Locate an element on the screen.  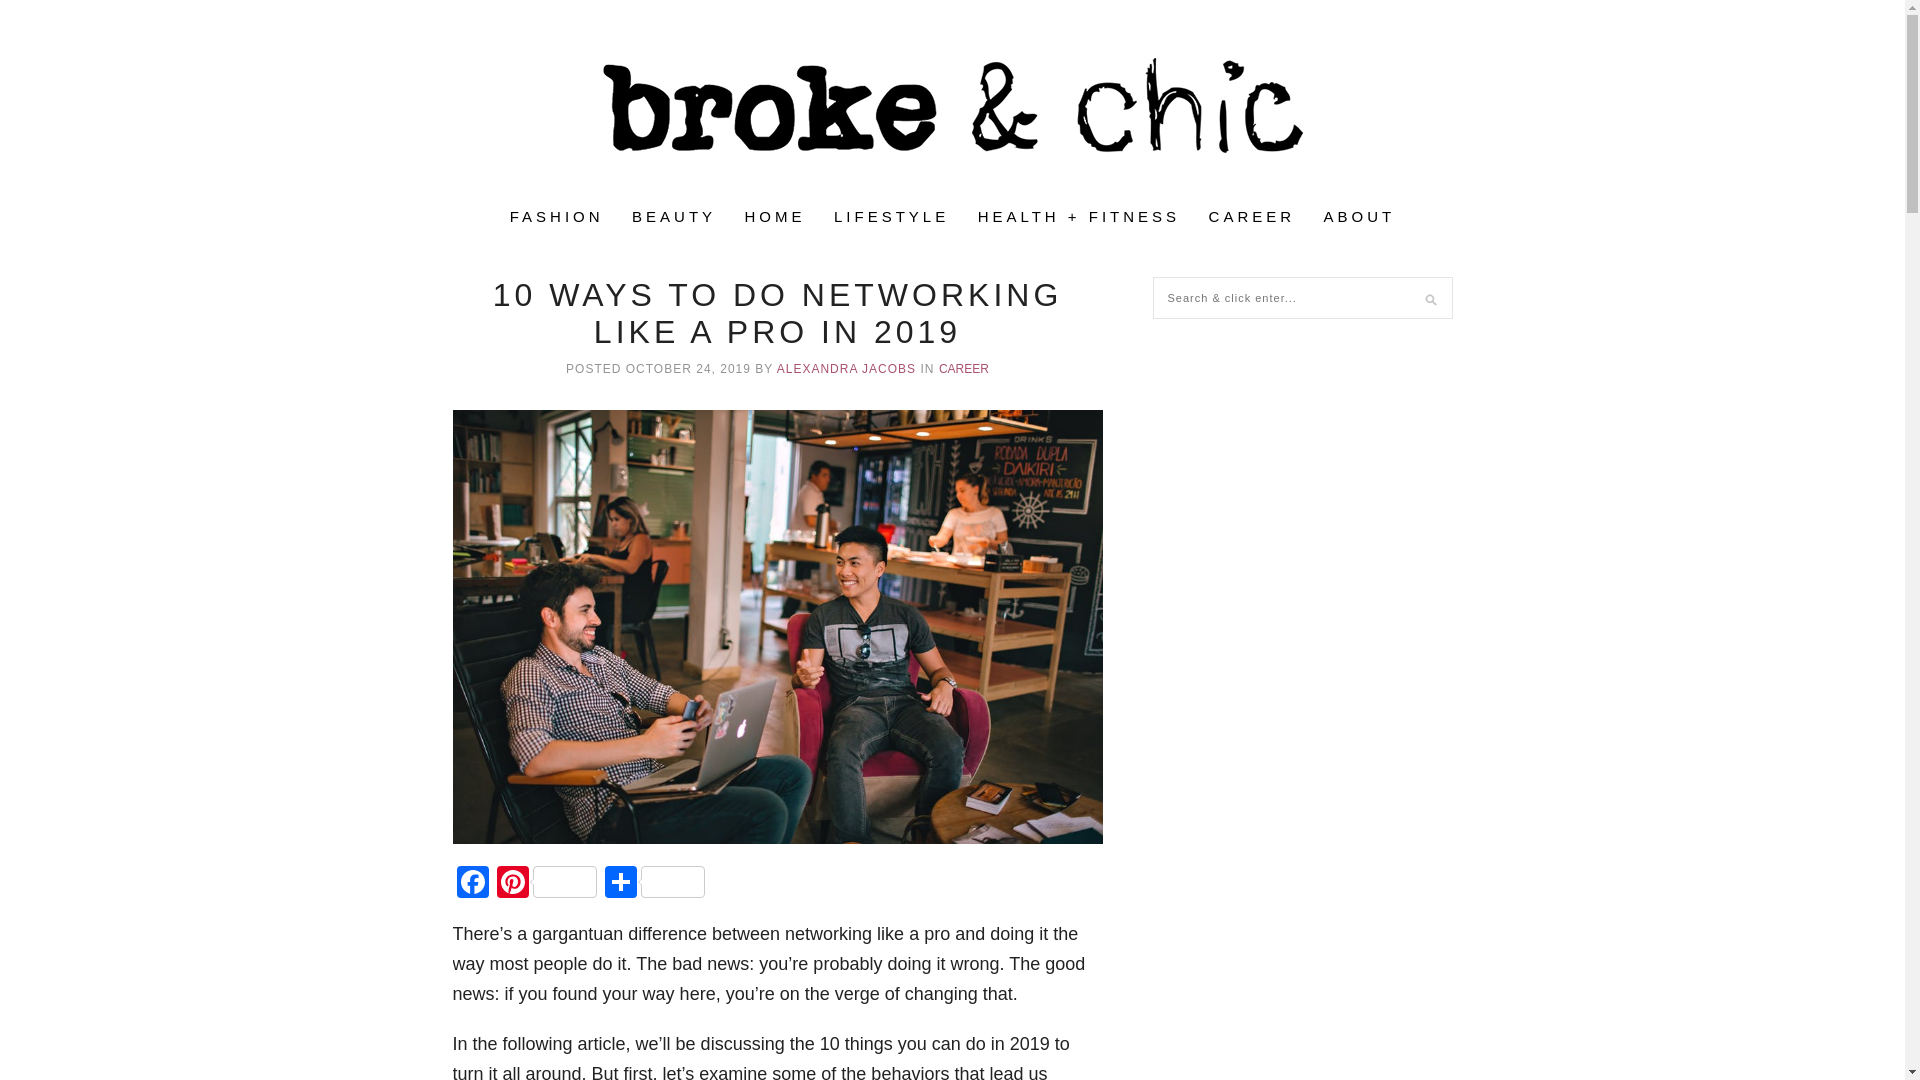
Pinterest is located at coordinates (545, 884).